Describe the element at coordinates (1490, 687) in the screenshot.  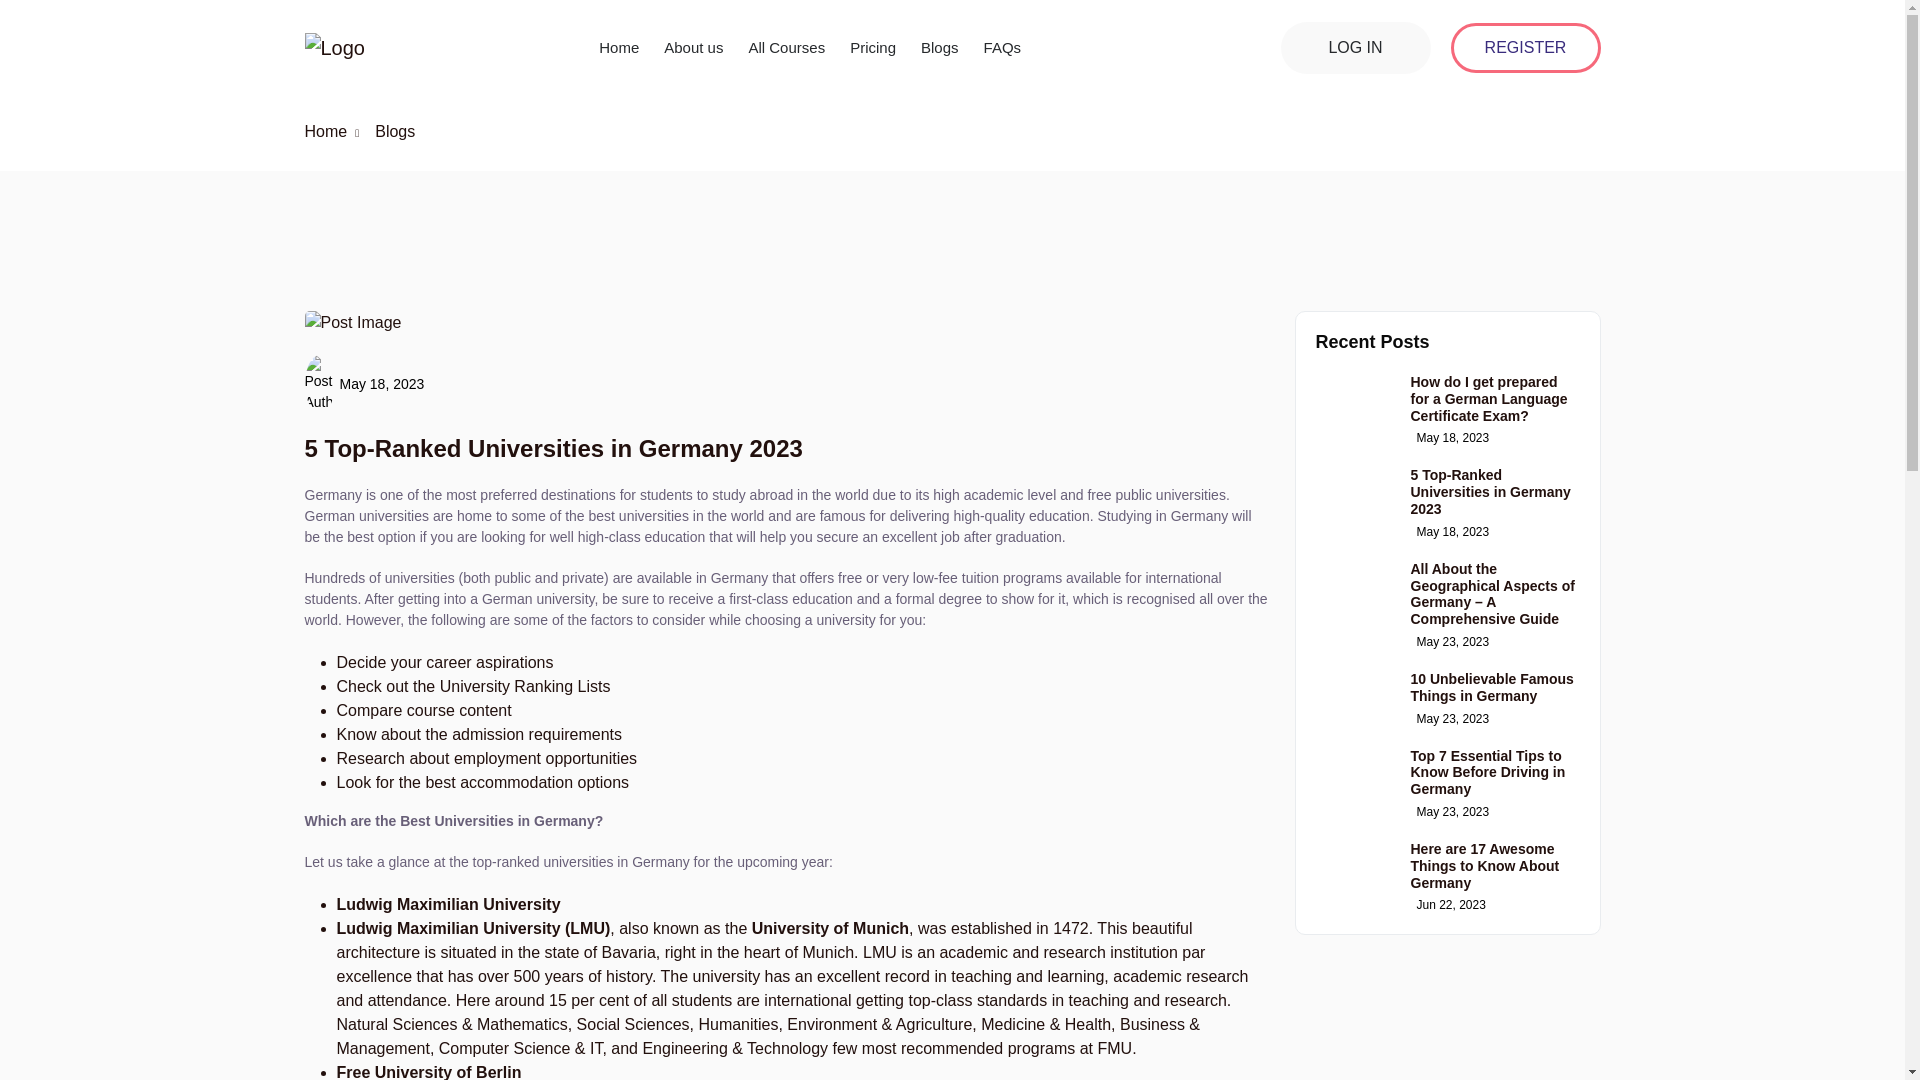
I see `10 Unbelievable Famous Things in Germany` at that location.